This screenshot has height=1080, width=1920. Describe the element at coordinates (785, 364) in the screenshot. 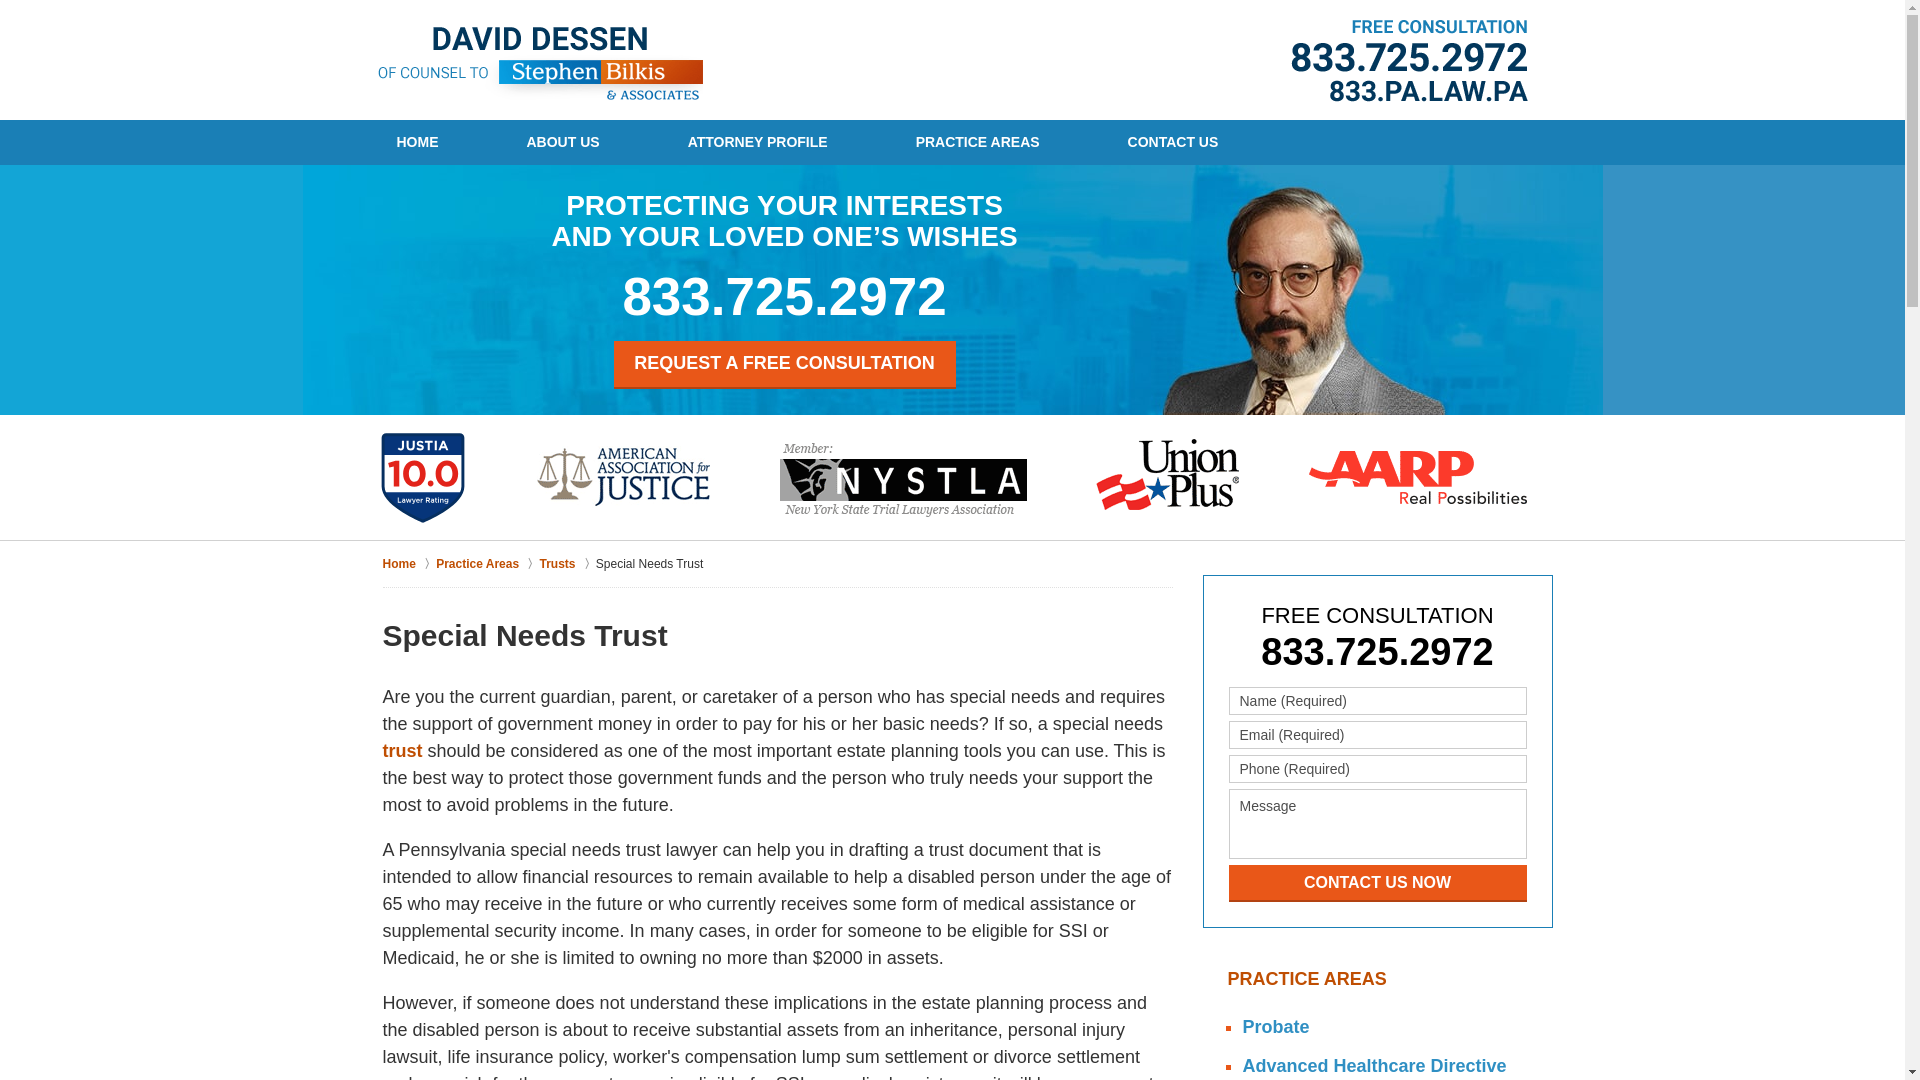

I see `REQUEST A FREE CONSULTATION` at that location.